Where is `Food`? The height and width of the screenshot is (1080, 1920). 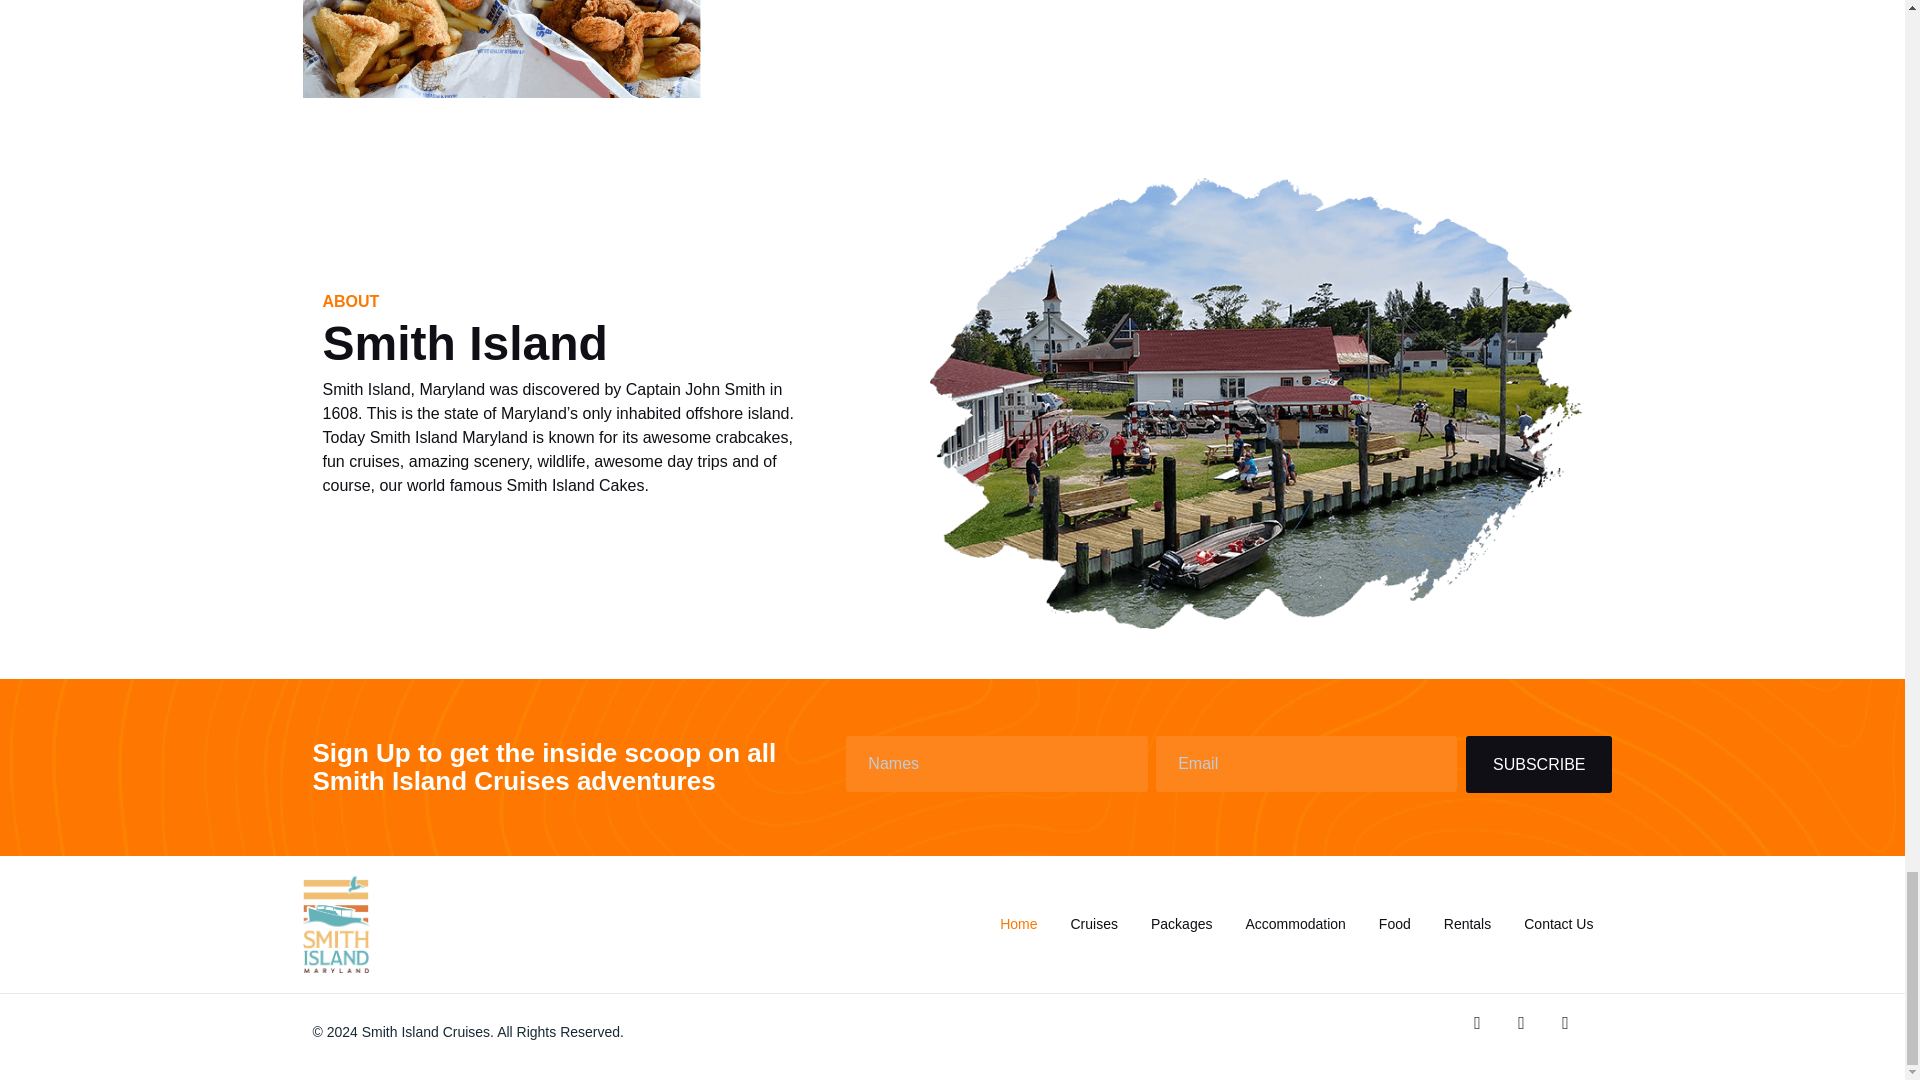
Food is located at coordinates (1395, 924).